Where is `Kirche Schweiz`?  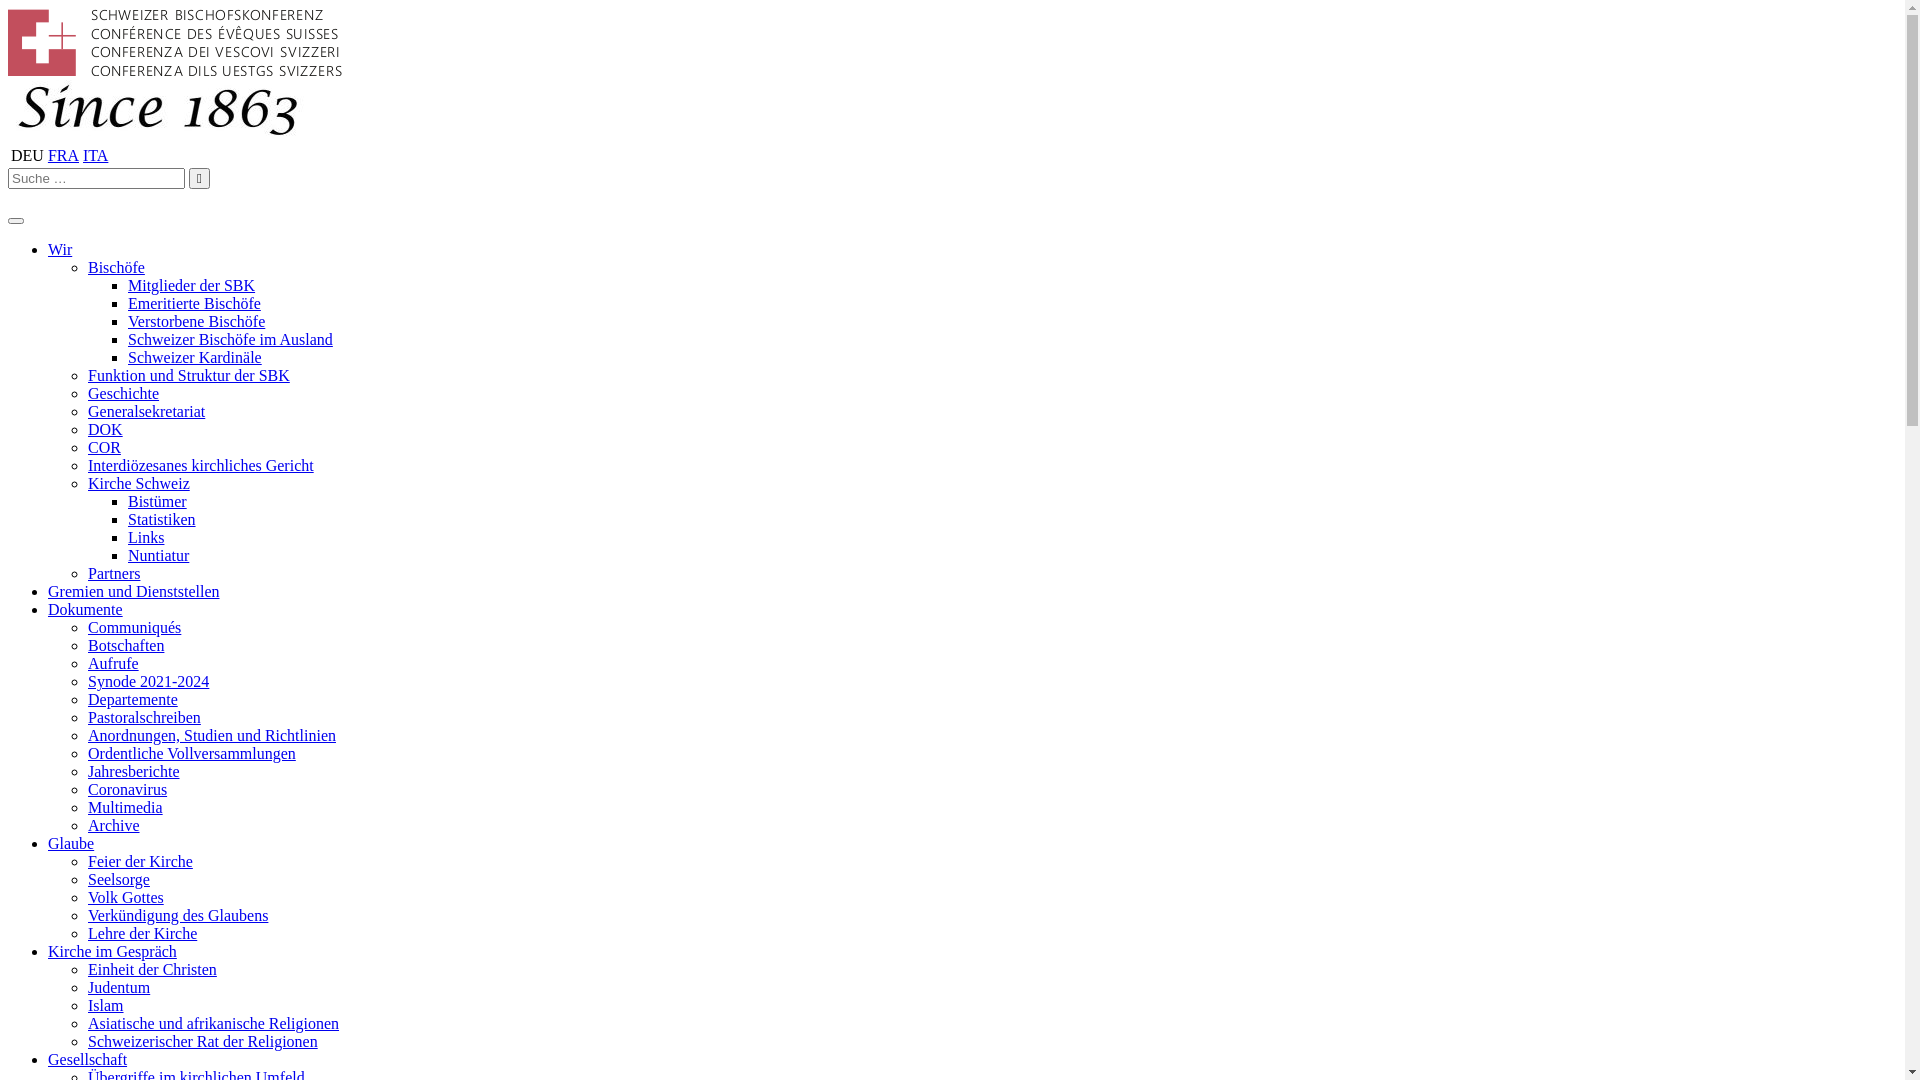
Kirche Schweiz is located at coordinates (139, 484).